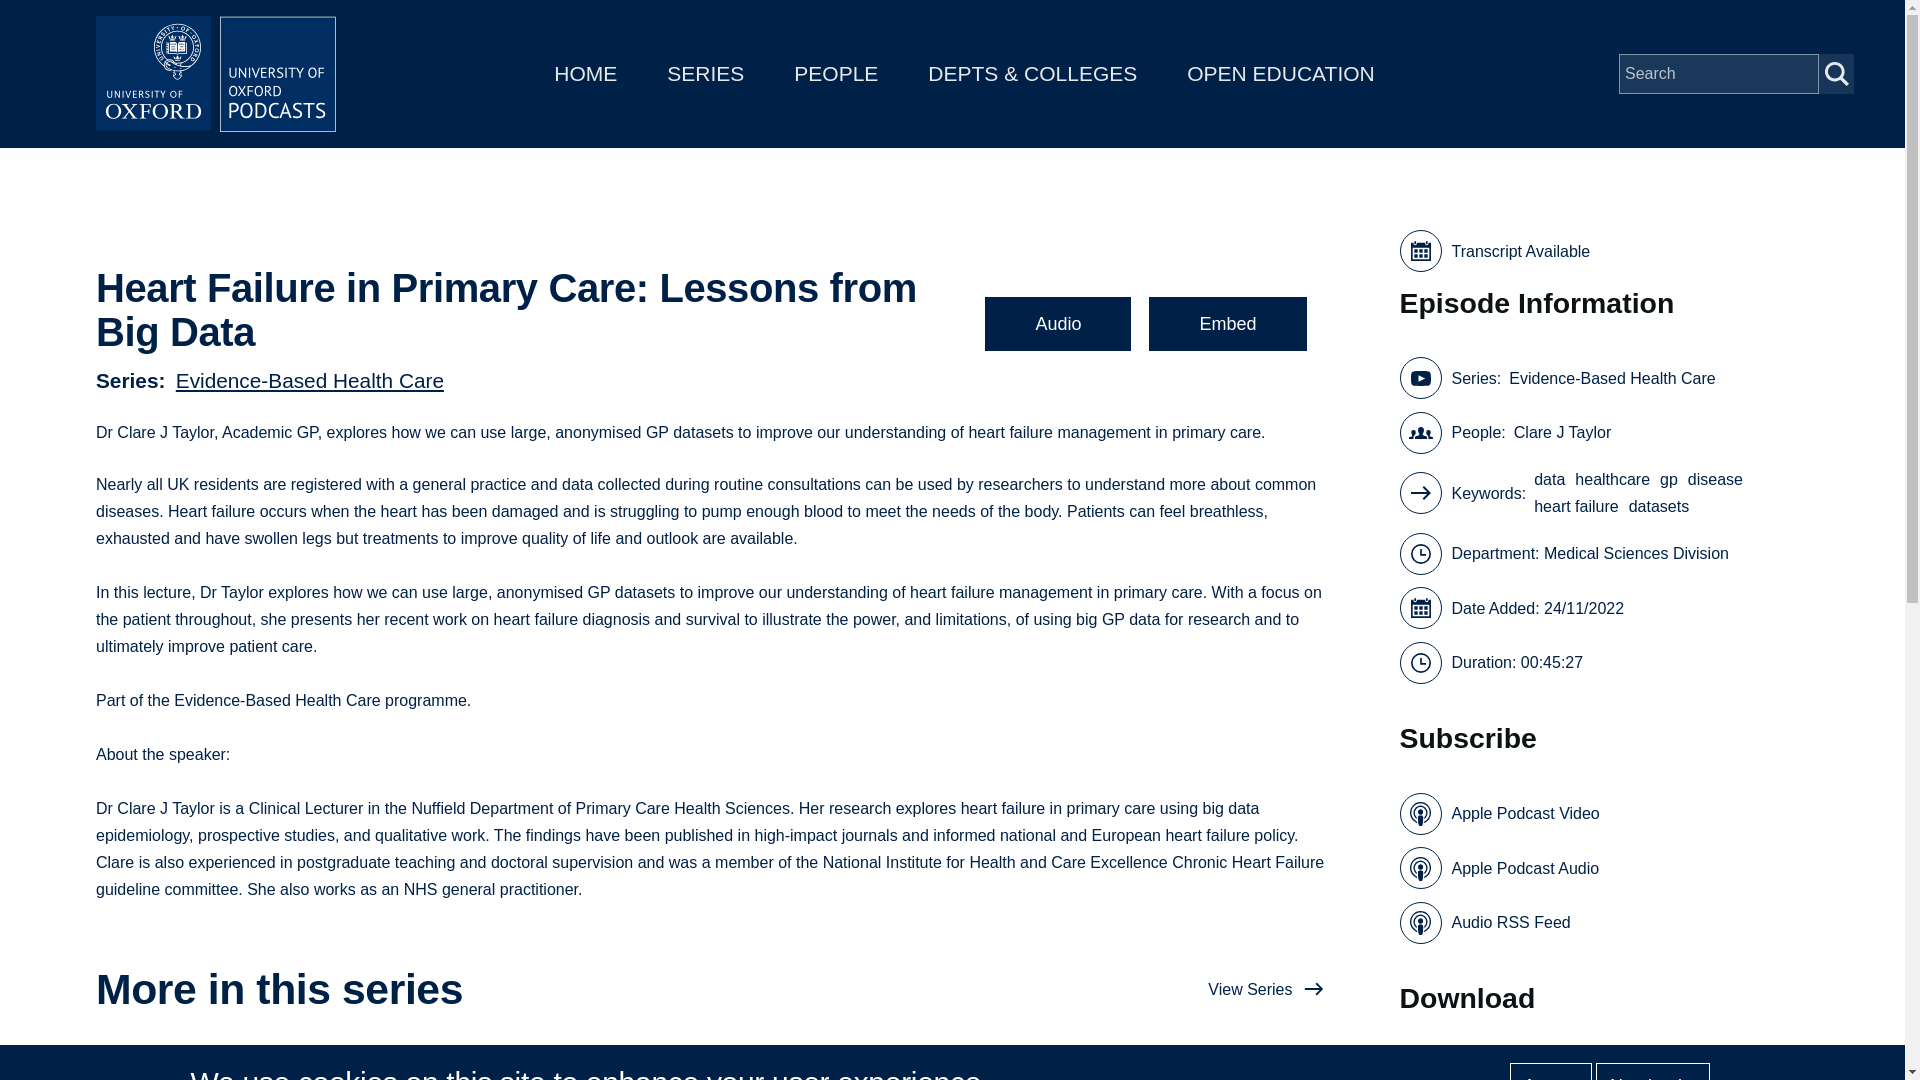 The width and height of the screenshot is (1920, 1080). What do you see at coordinates (1612, 378) in the screenshot?
I see `Evidence-Based Health Care` at bounding box center [1612, 378].